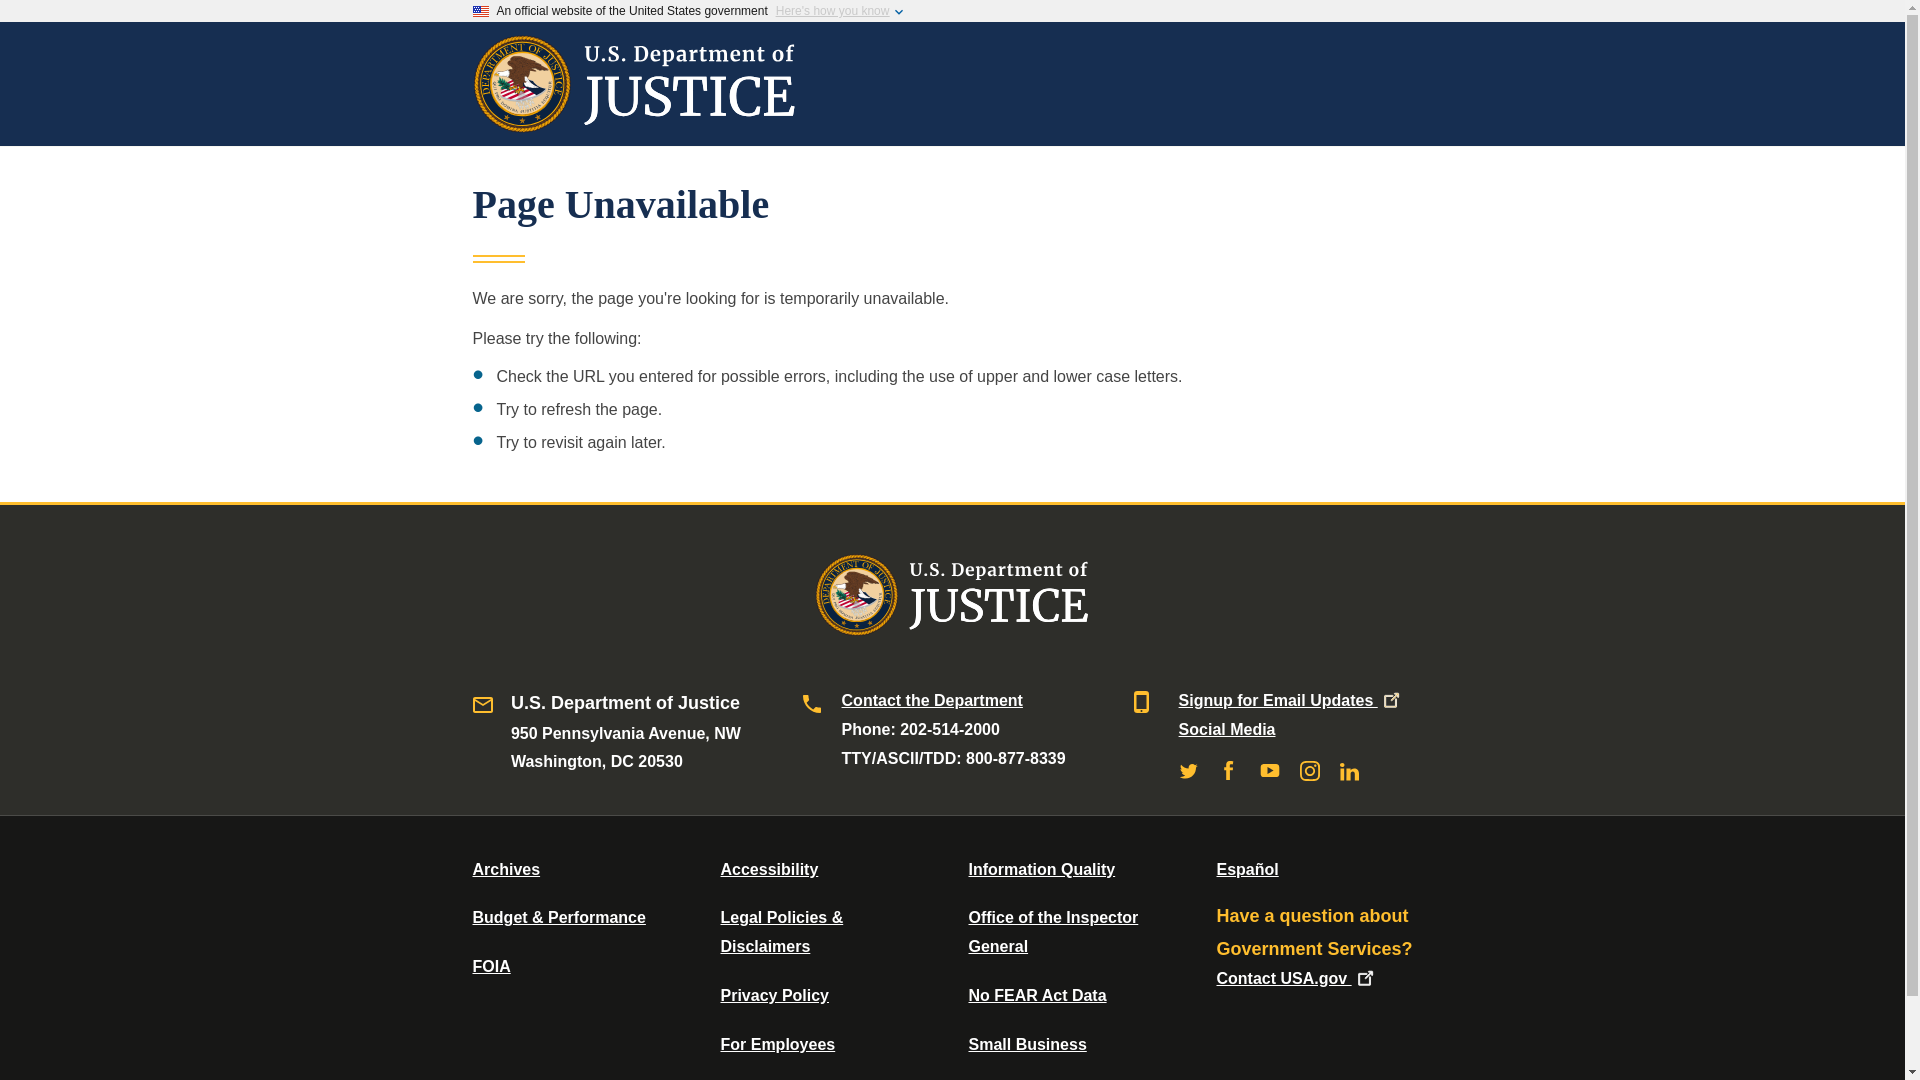 This screenshot has width=1920, height=1080. What do you see at coordinates (1041, 869) in the screenshot?
I see `Information Quality` at bounding box center [1041, 869].